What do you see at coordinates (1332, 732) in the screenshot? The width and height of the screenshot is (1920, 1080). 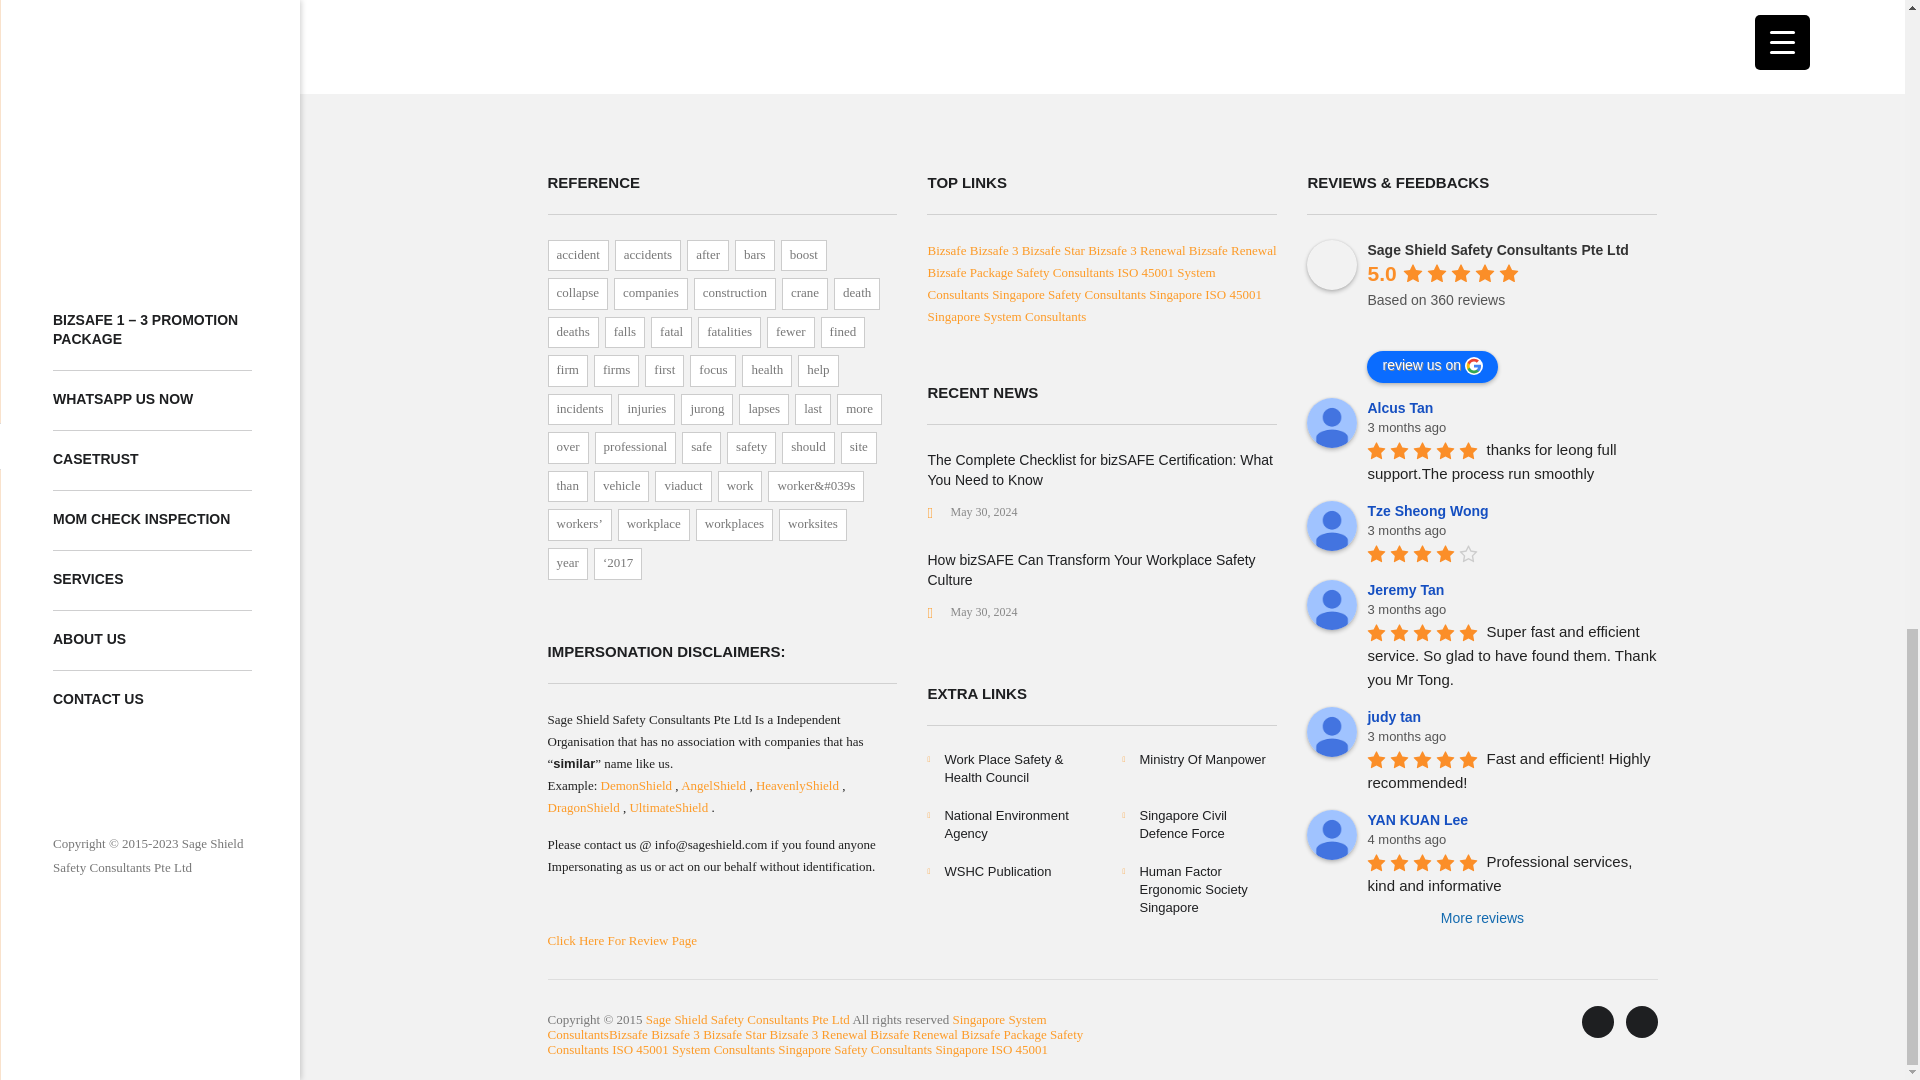 I see `judy tan` at bounding box center [1332, 732].